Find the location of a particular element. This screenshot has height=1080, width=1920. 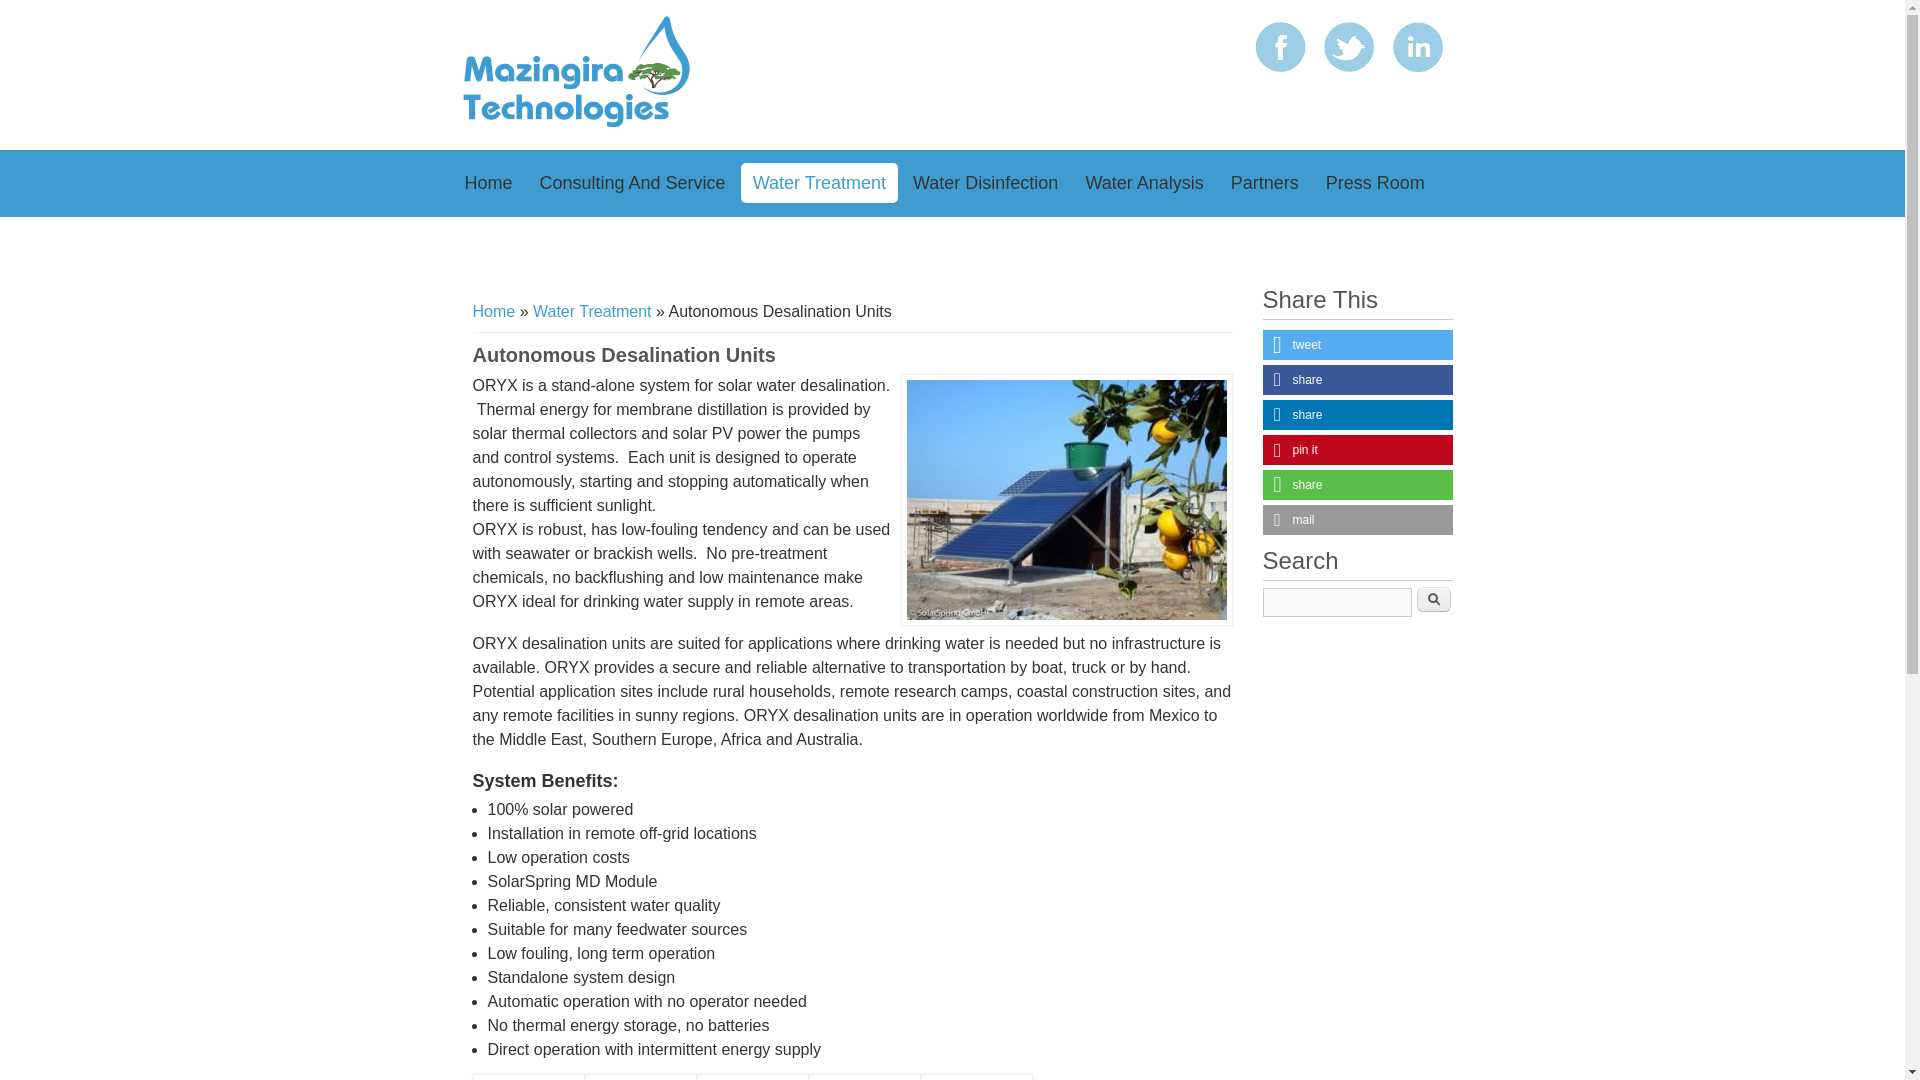

Partners is located at coordinates (1265, 183).